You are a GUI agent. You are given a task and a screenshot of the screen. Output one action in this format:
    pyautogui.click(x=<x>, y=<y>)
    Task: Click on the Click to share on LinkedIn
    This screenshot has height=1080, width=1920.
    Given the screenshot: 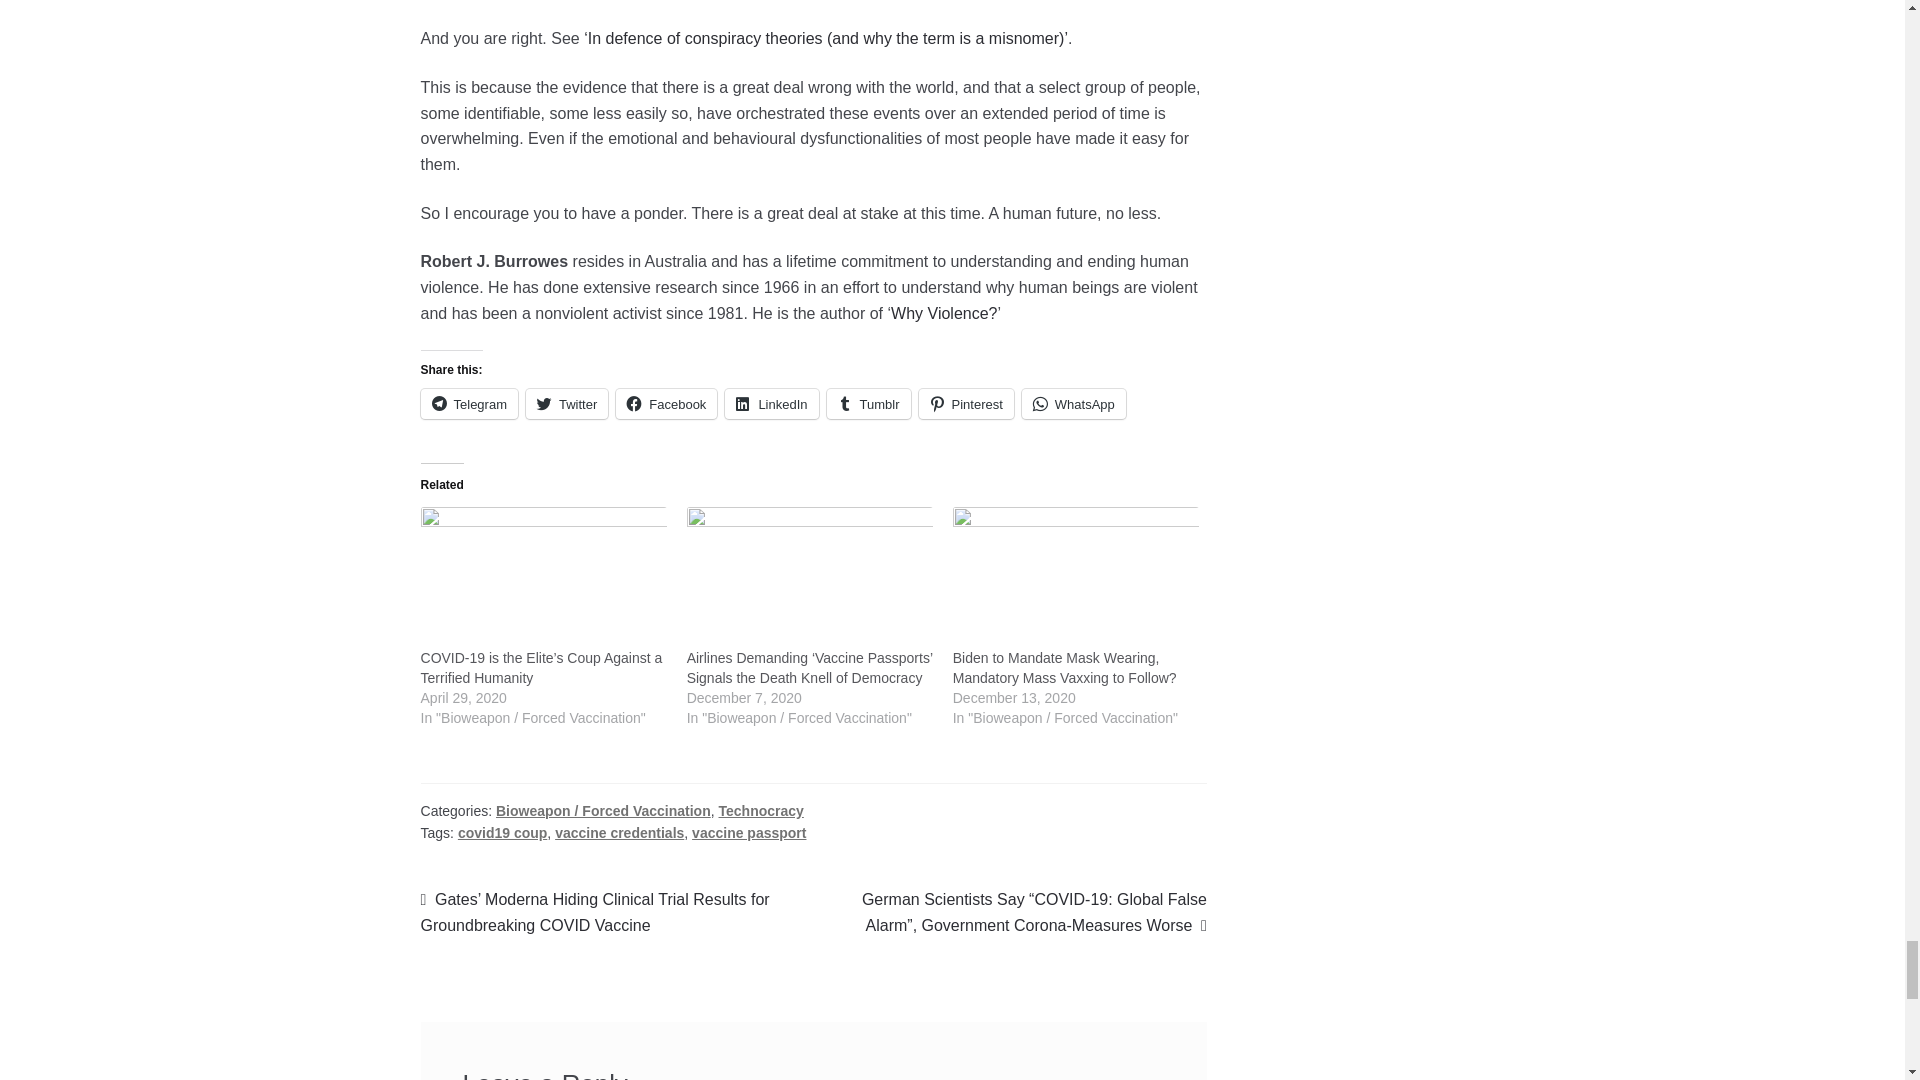 What is the action you would take?
    pyautogui.click(x=771, y=404)
    